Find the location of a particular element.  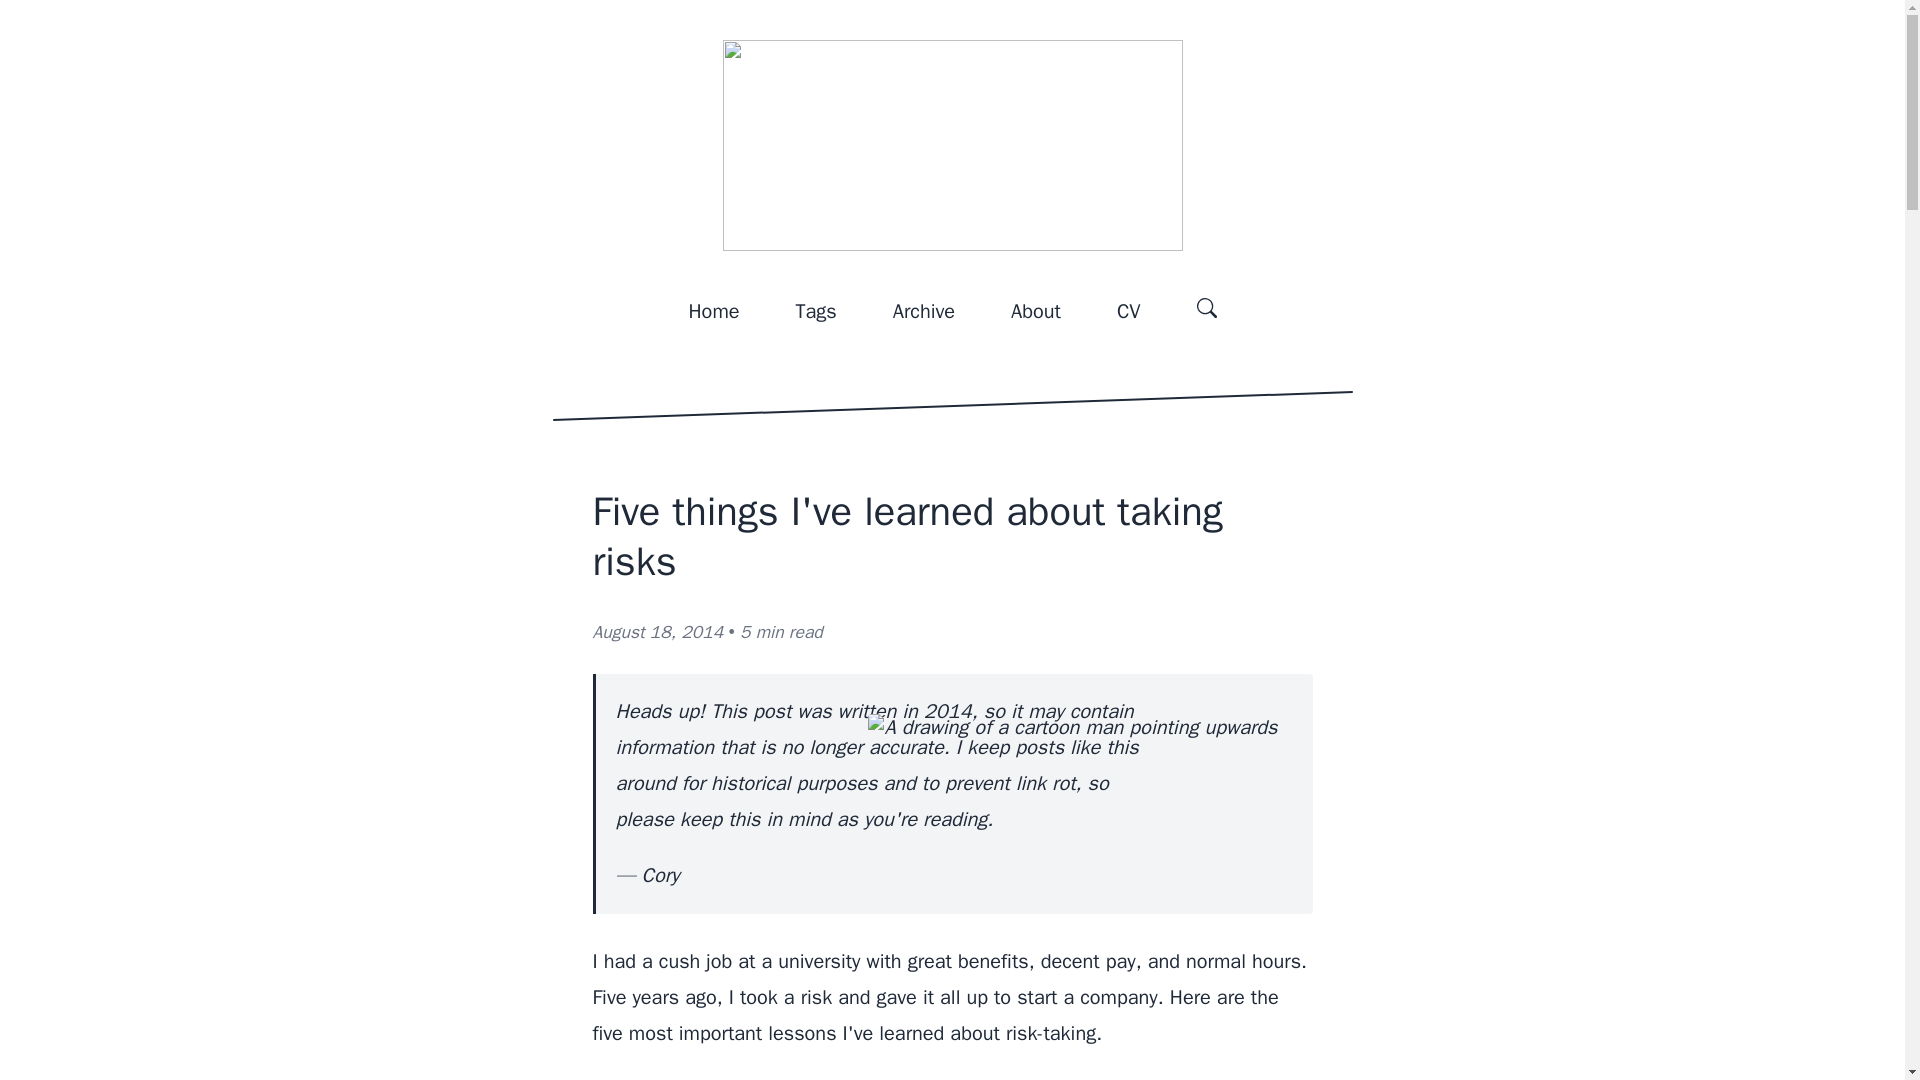

About is located at coordinates (1036, 312).